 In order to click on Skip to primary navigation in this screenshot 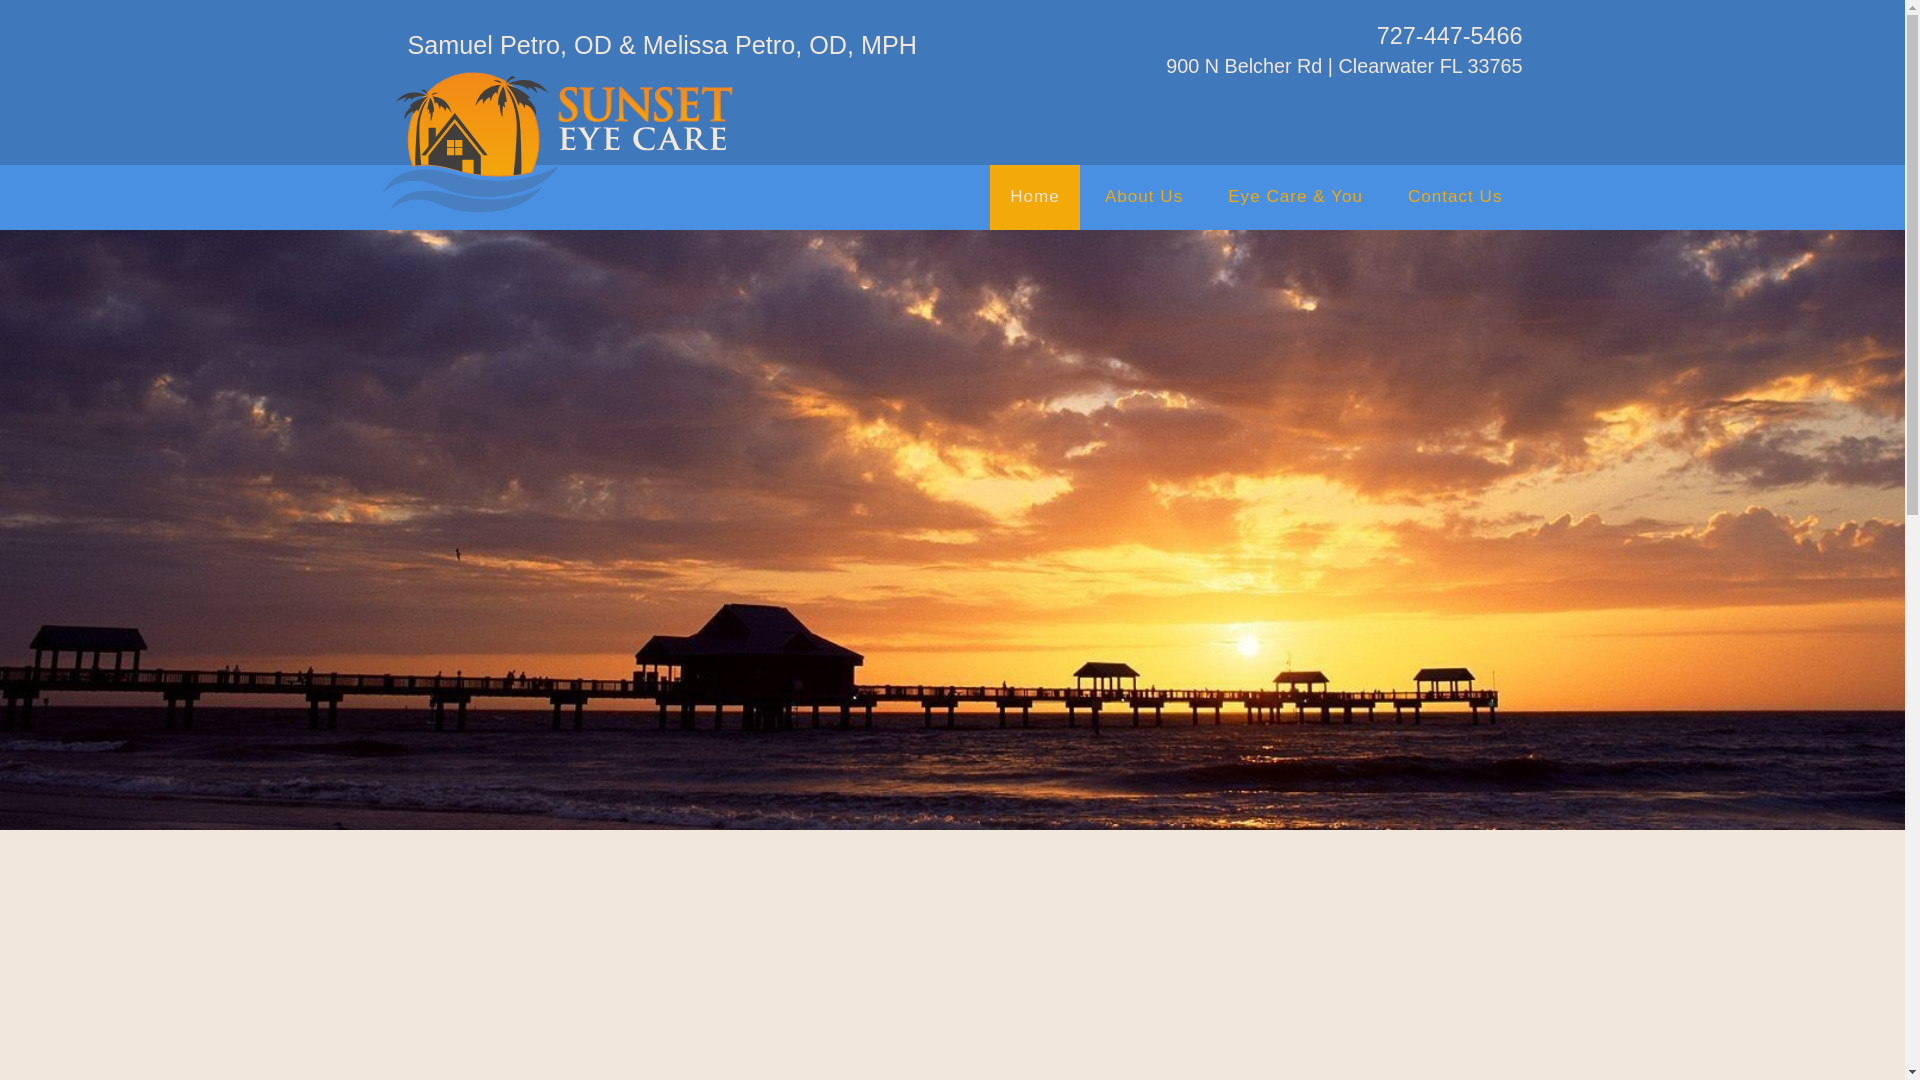, I will do `click(112, 28)`.